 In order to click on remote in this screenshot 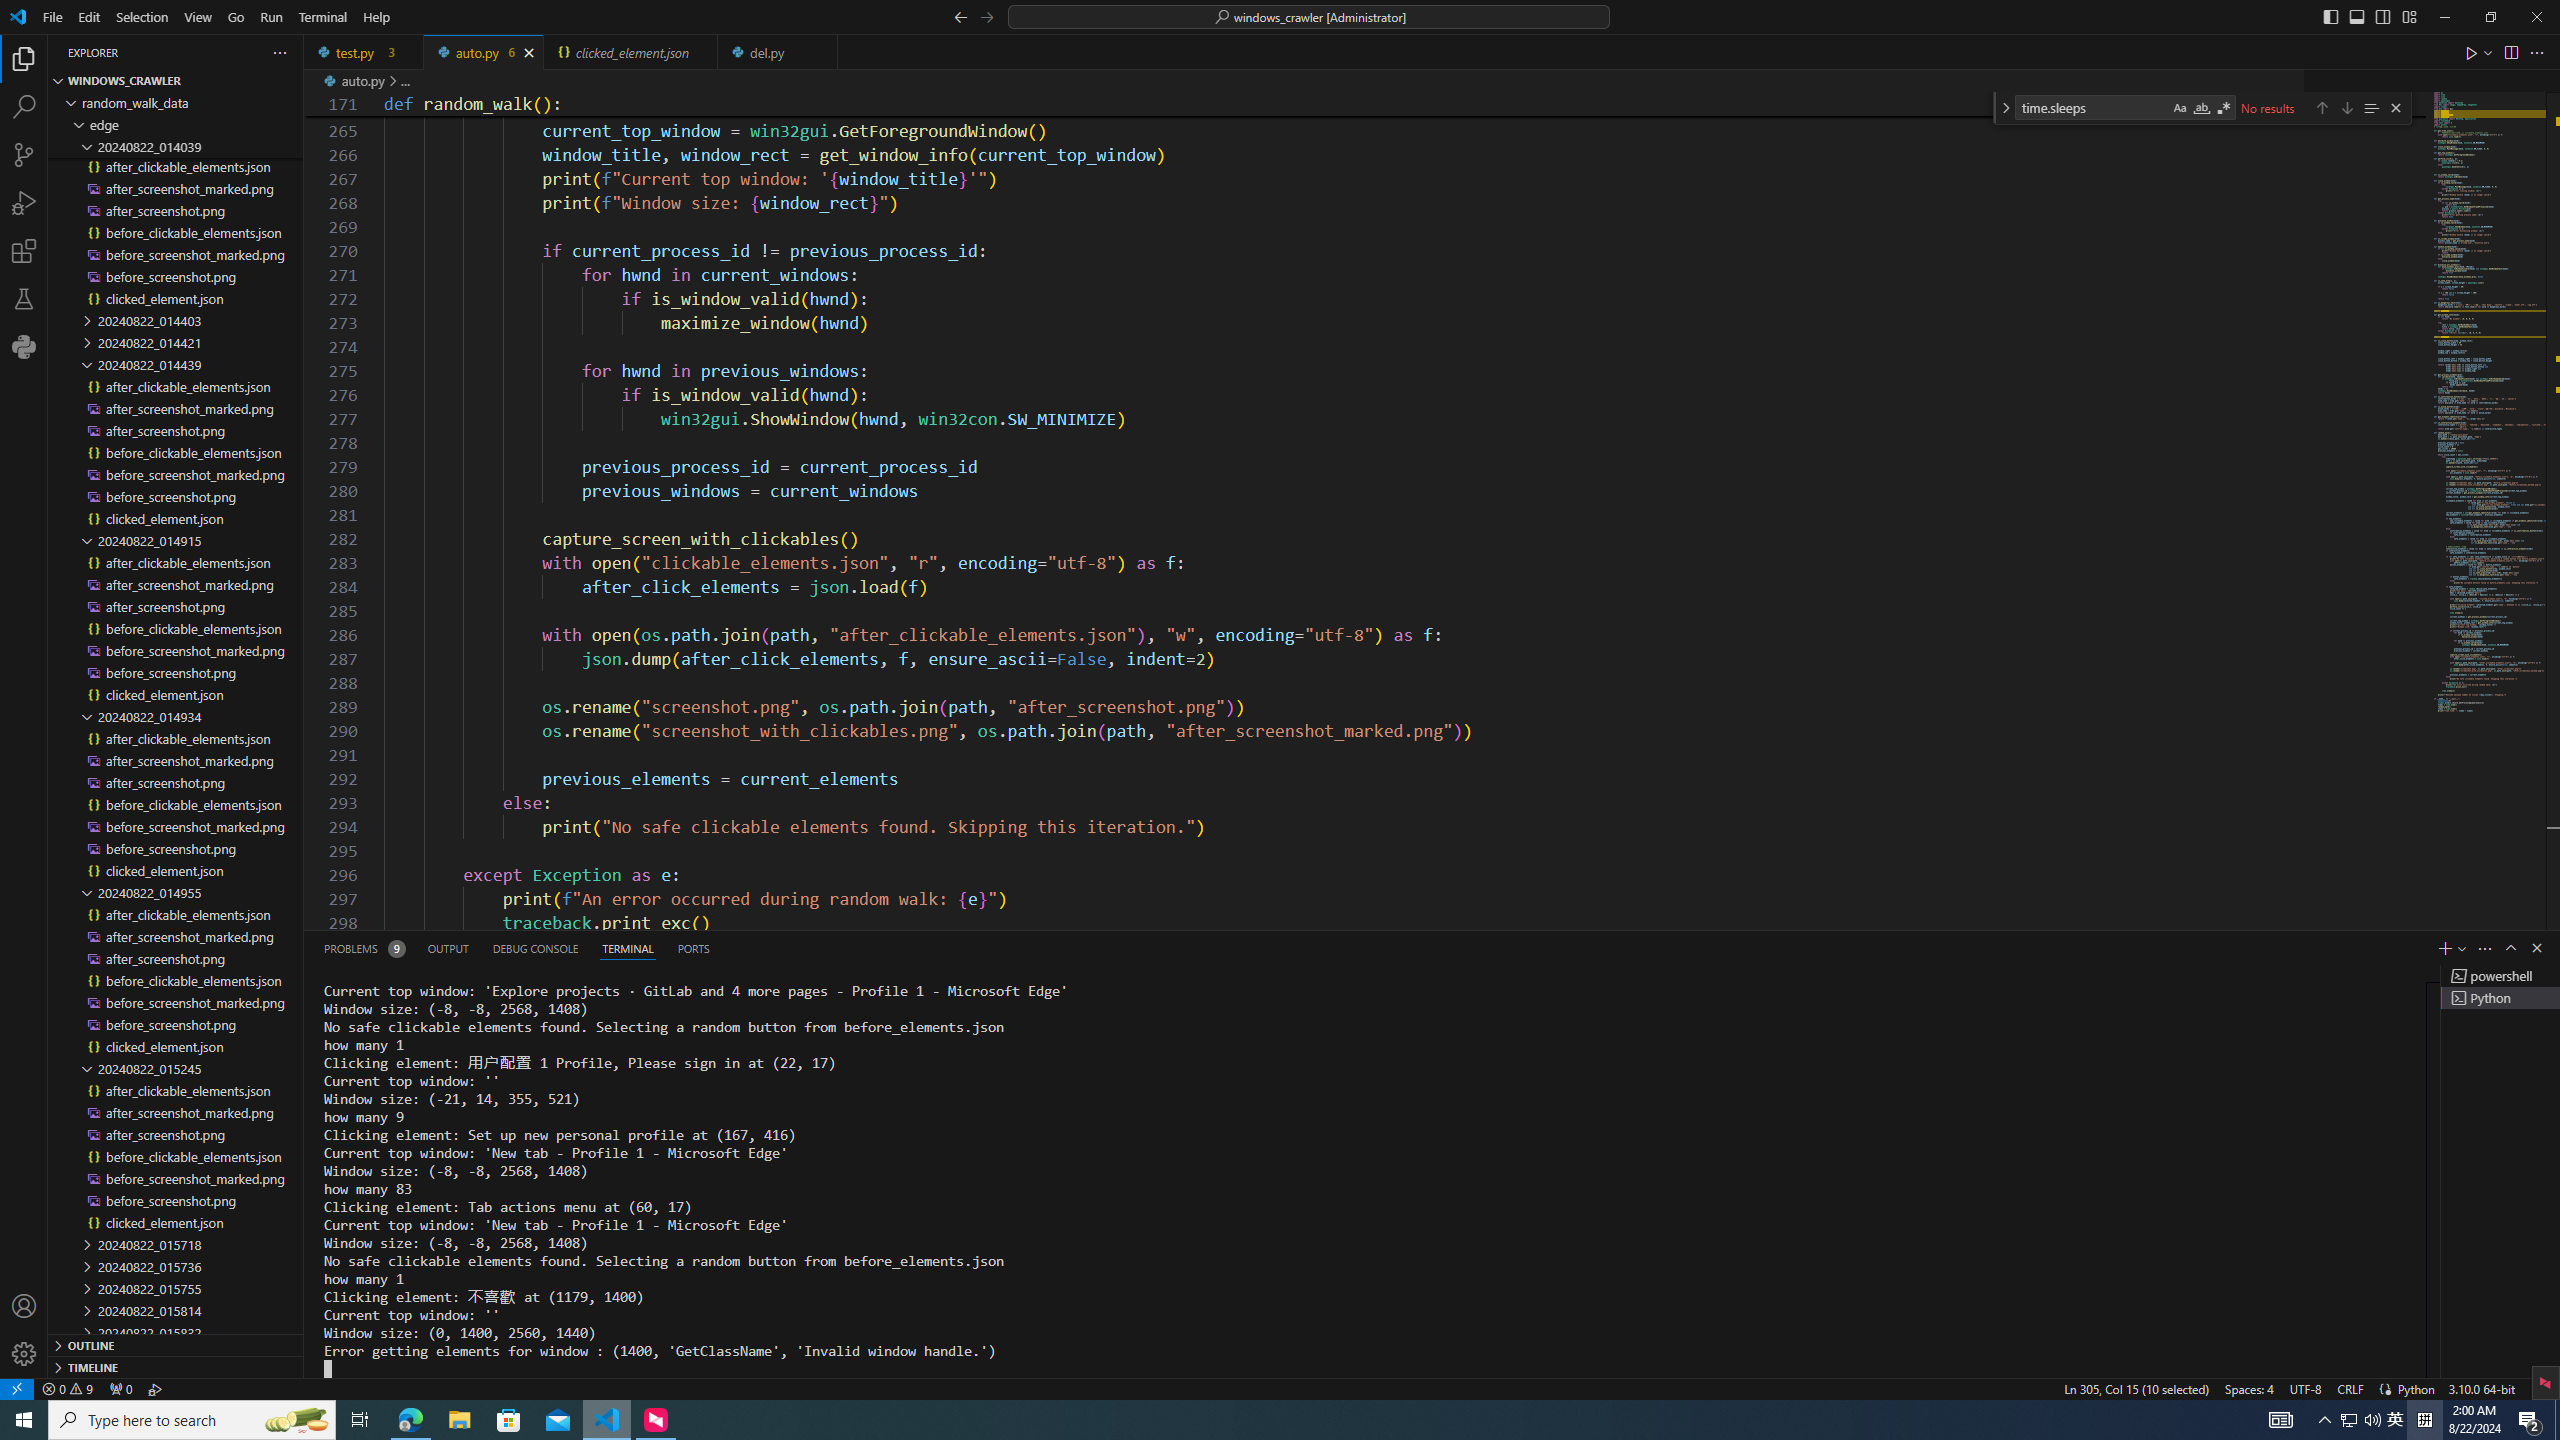, I will do `click(16, 1388)`.